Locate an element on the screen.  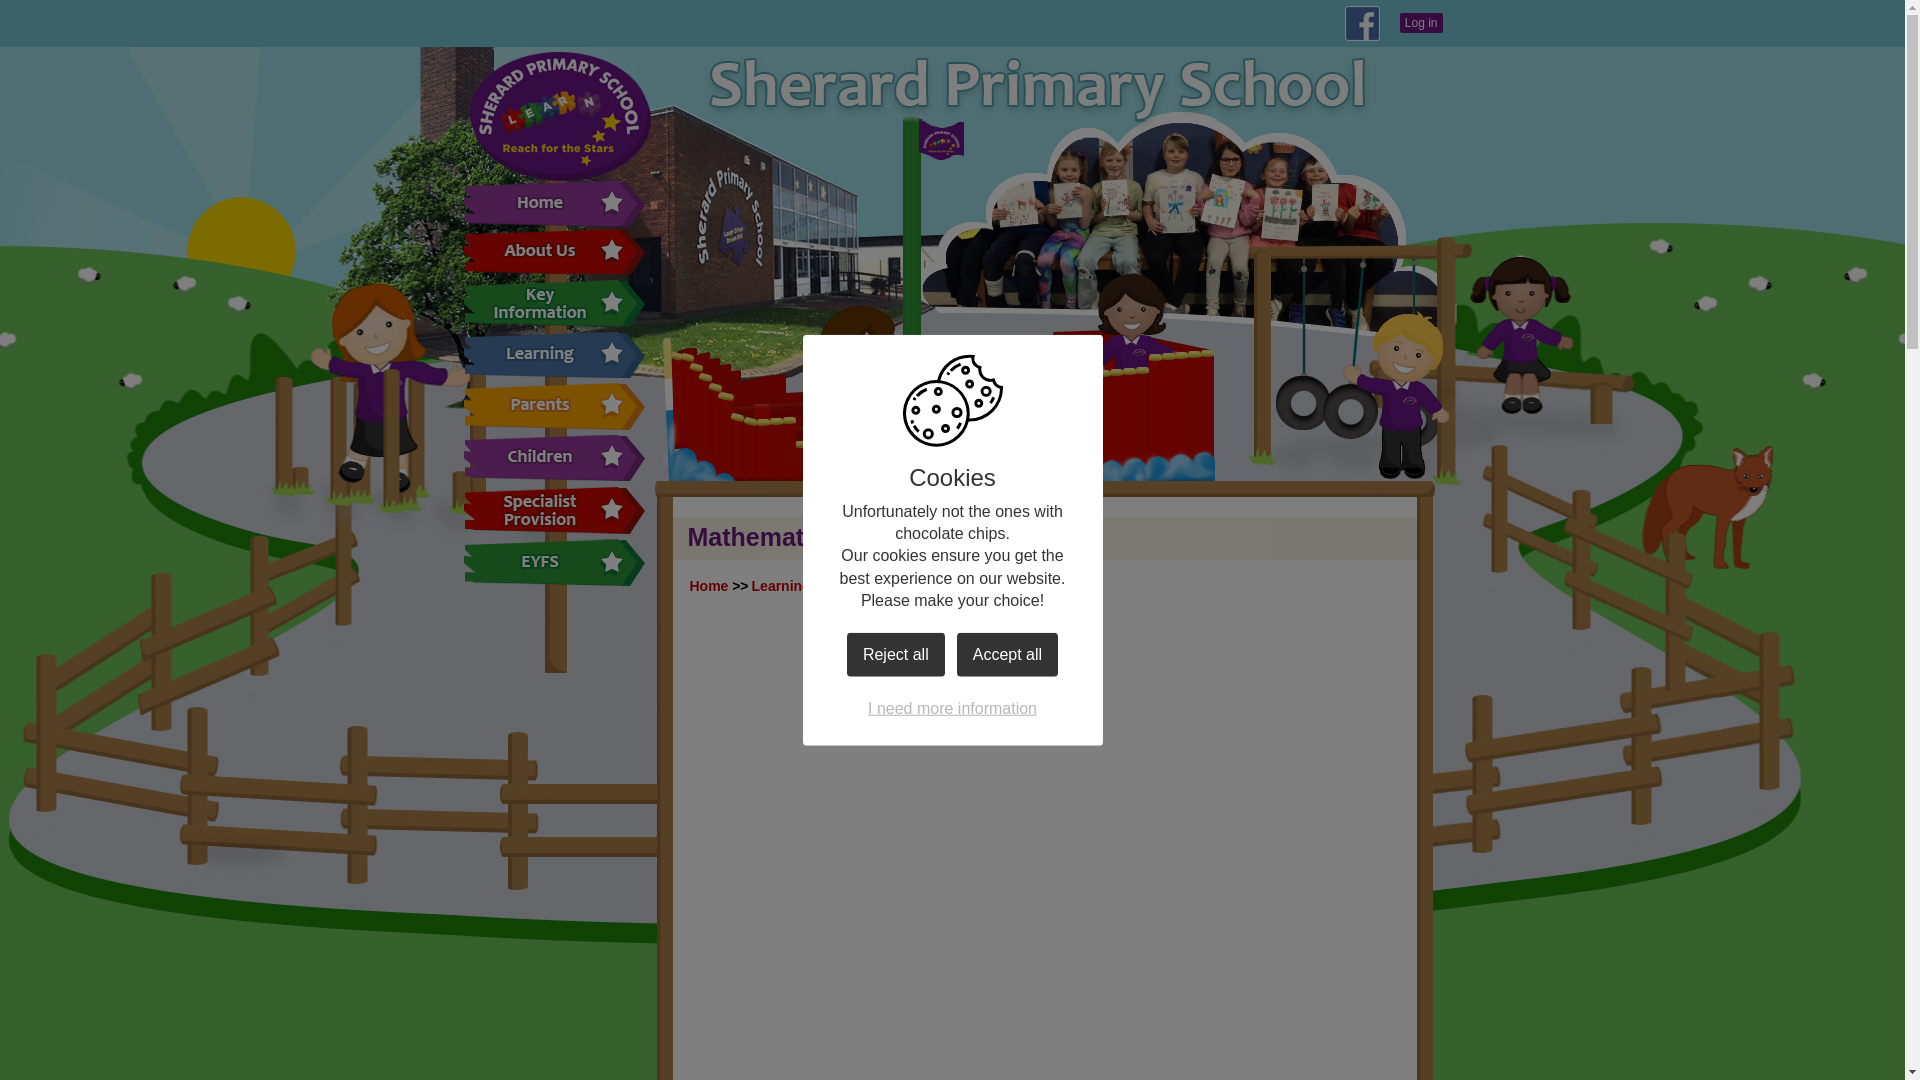
Curriculum is located at coordinates (870, 586).